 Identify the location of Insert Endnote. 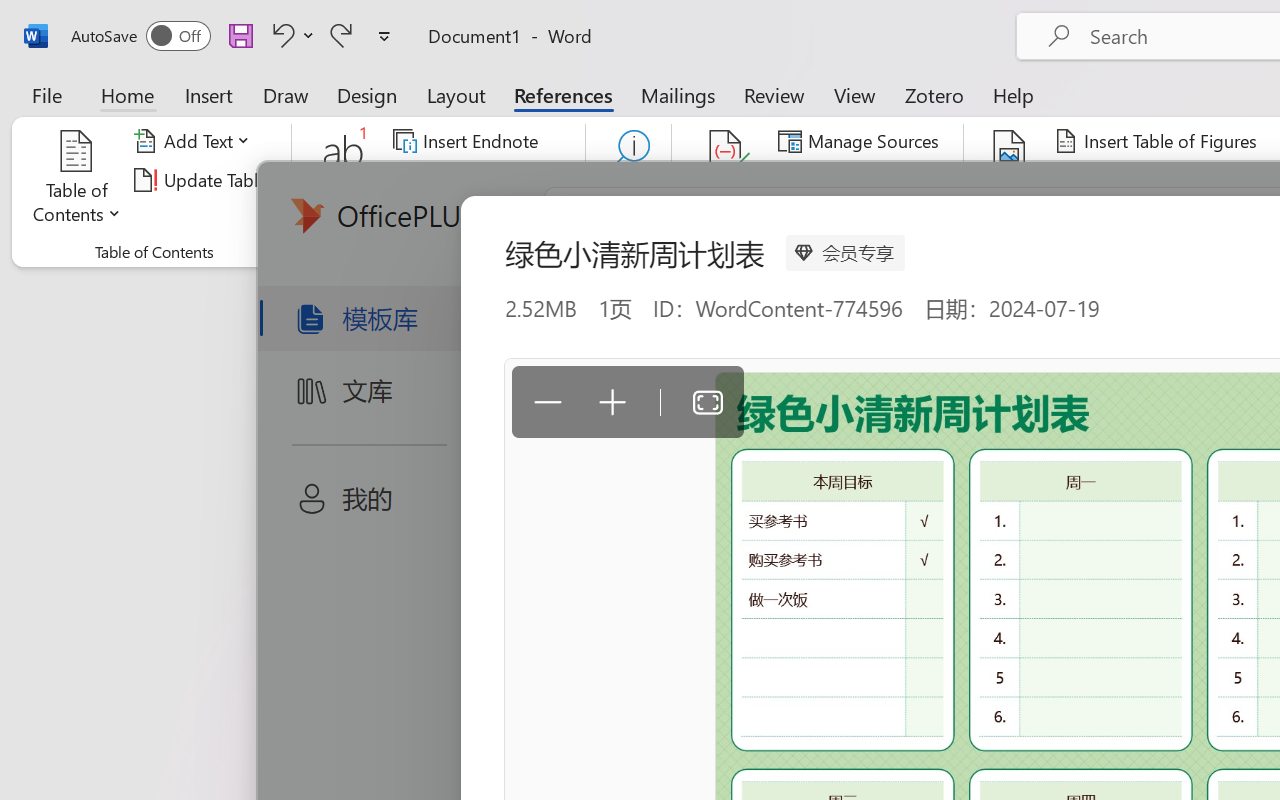
(468, 141).